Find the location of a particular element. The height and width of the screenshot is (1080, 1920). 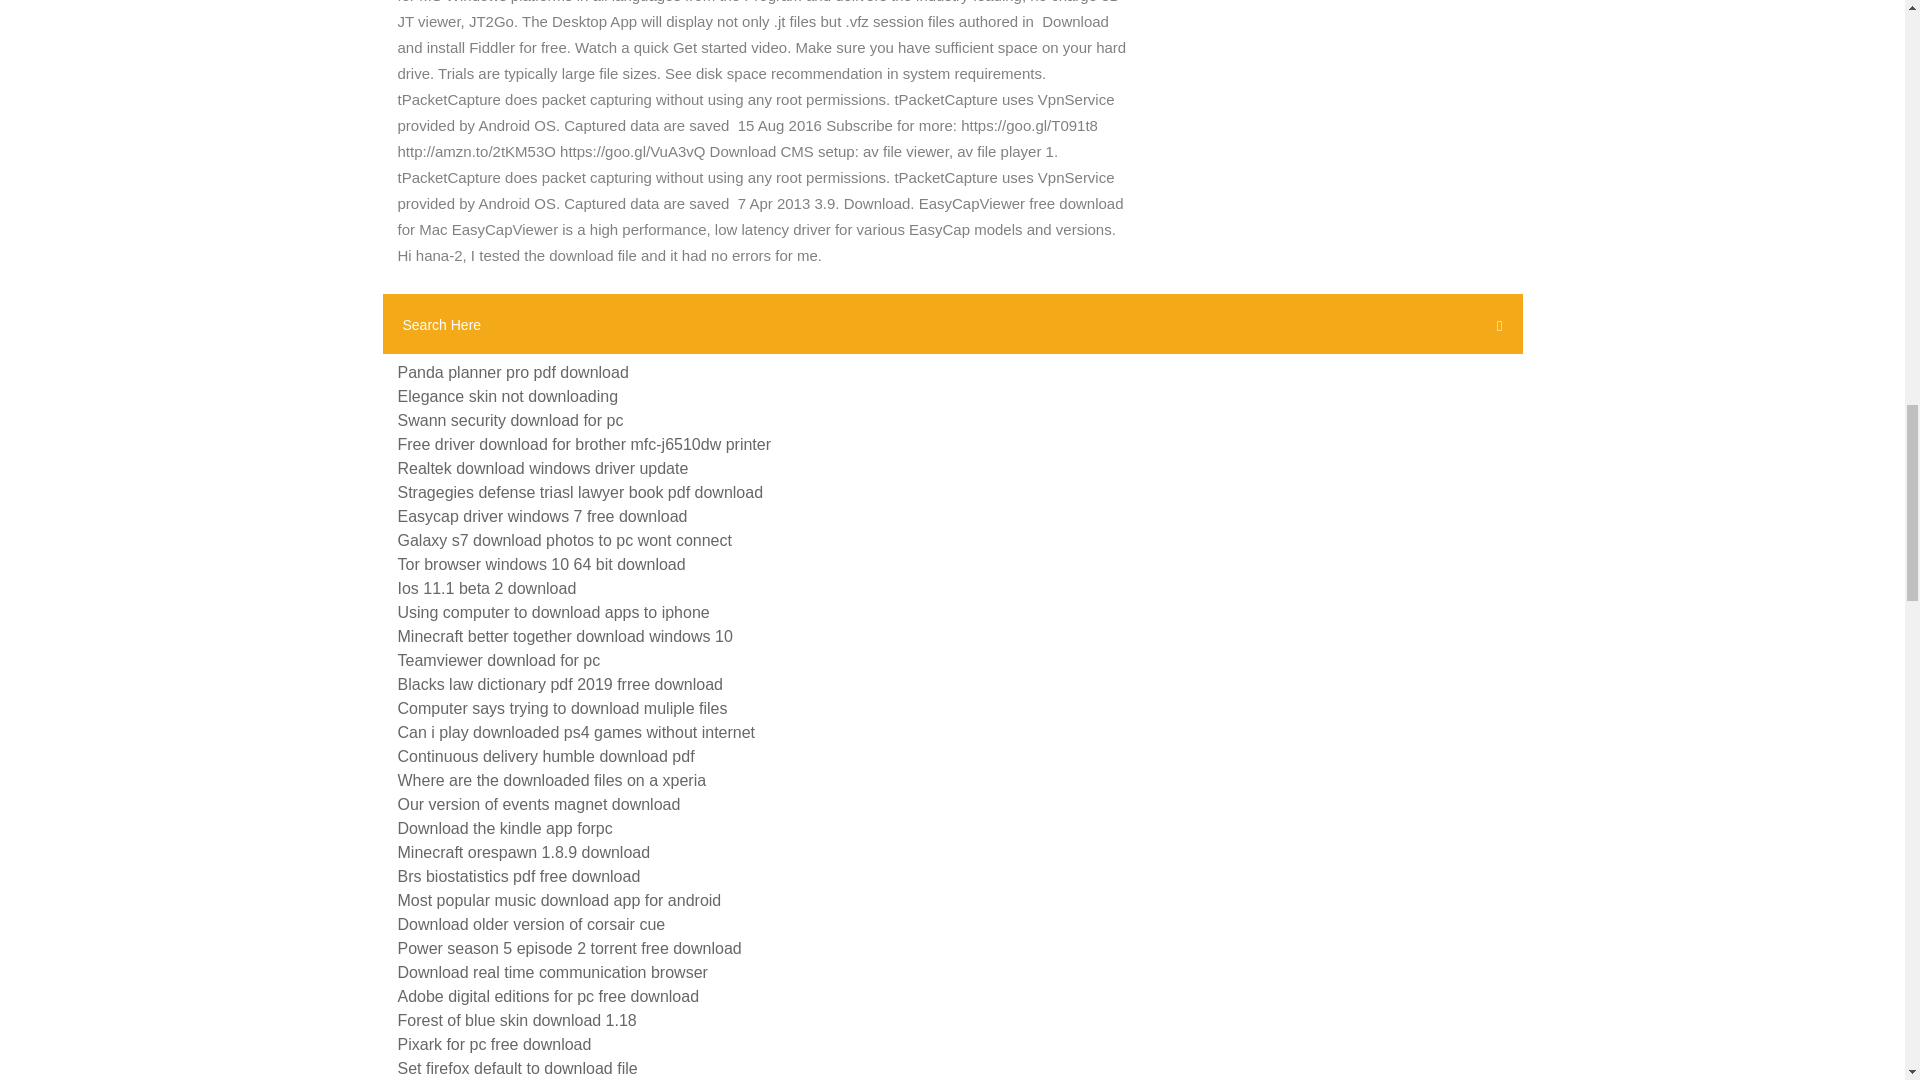

Teamviewer download for pc is located at coordinates (498, 660).